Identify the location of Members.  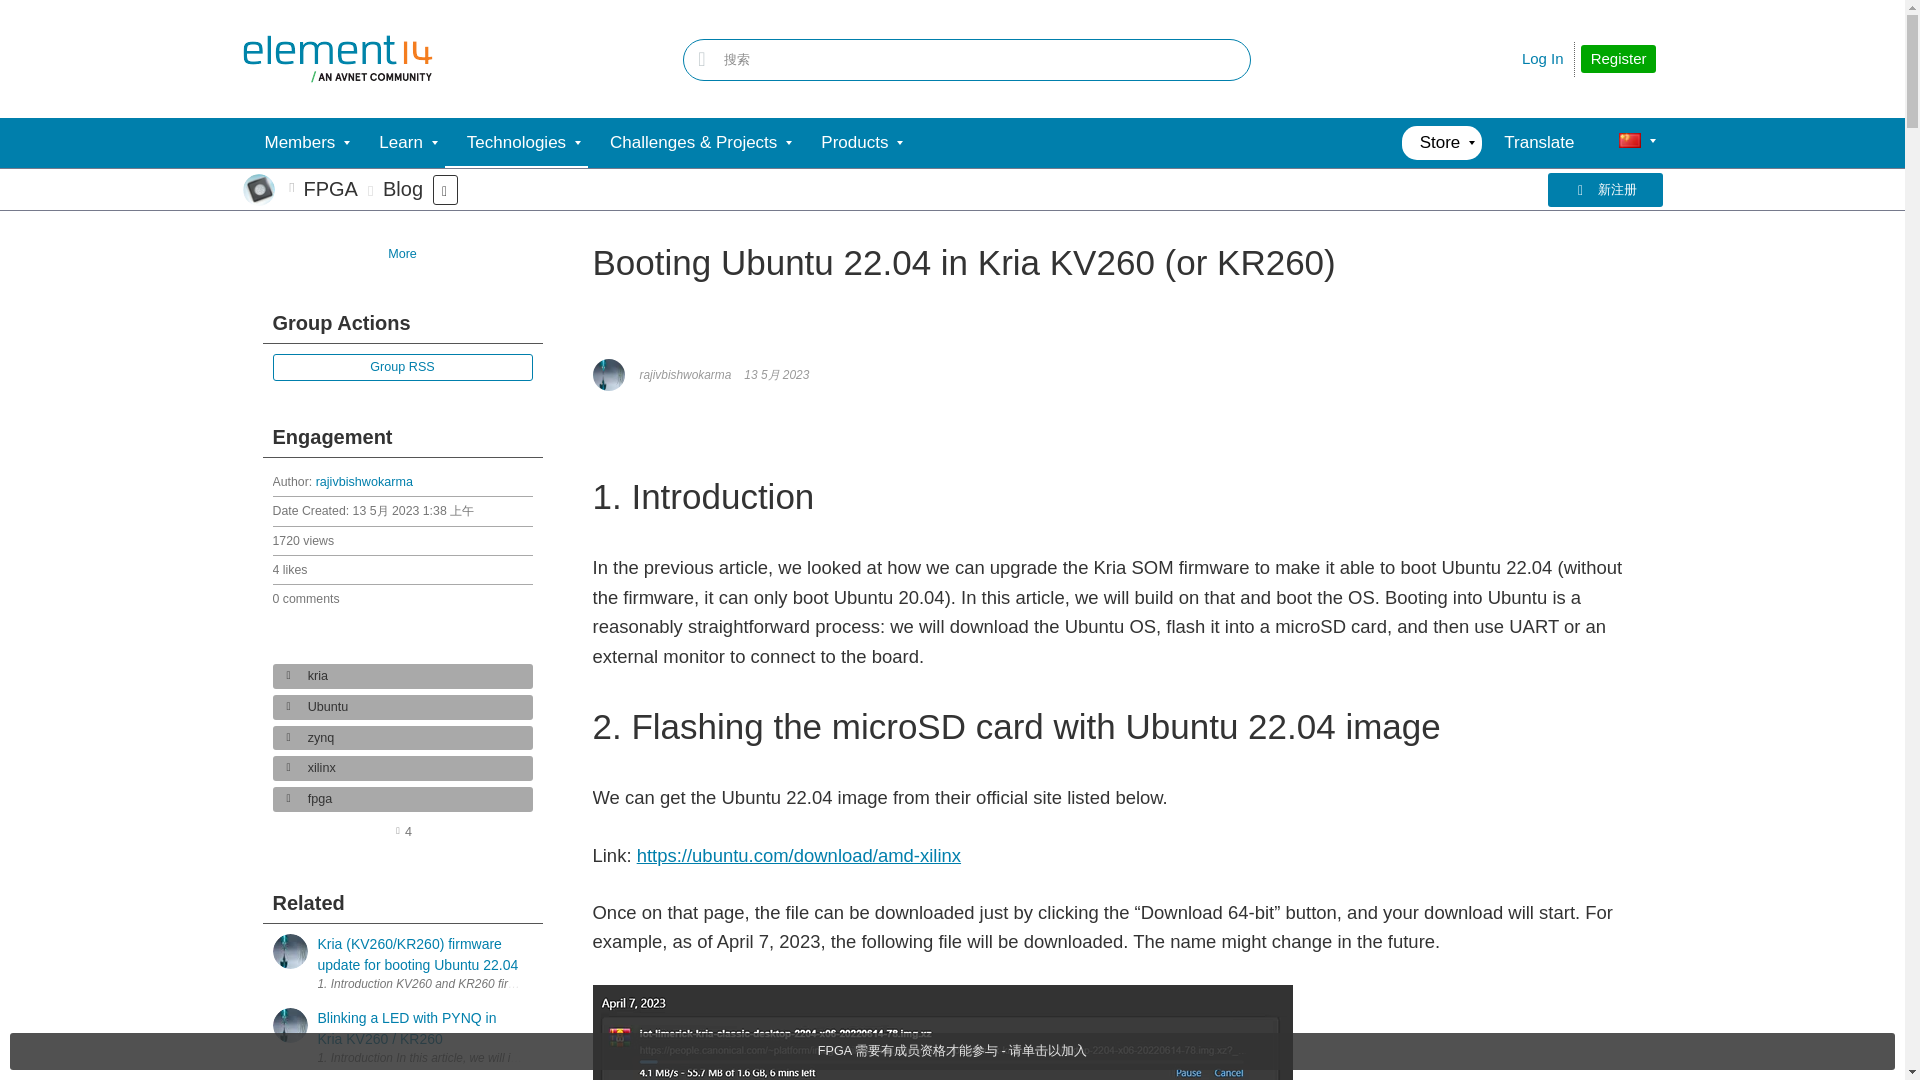
(299, 142).